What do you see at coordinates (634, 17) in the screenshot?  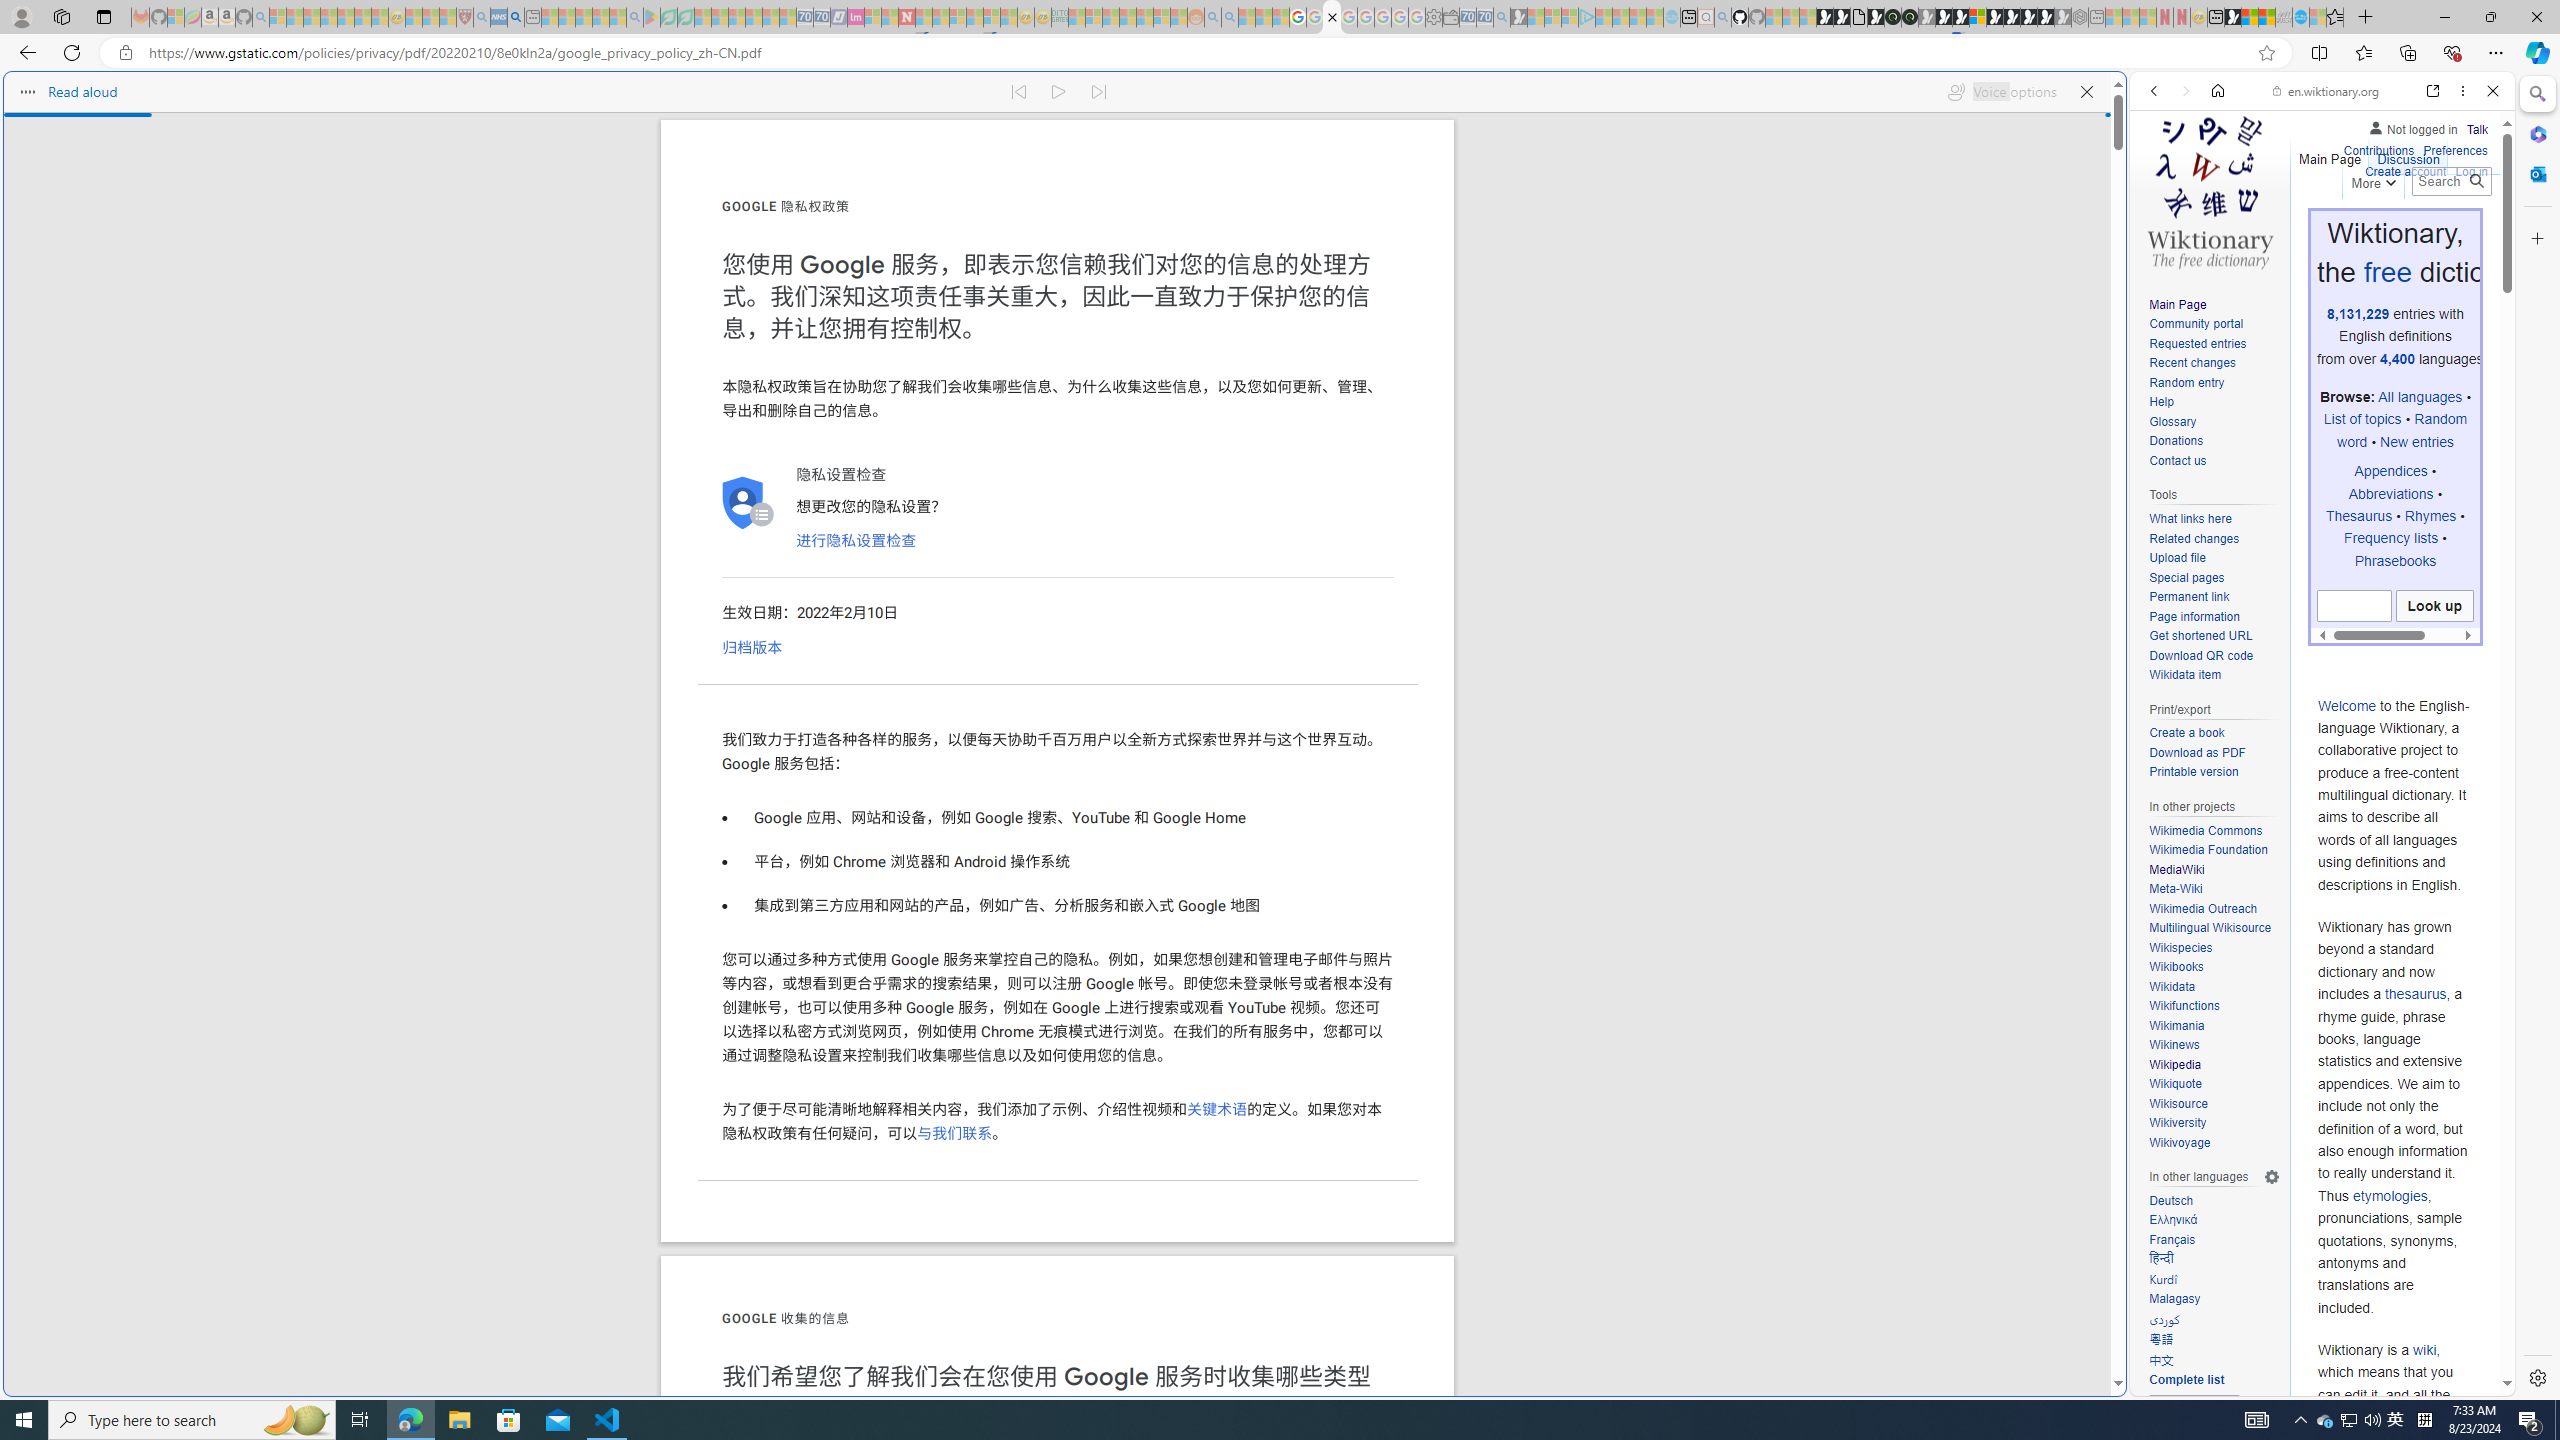 I see `google - Search - Sleeping` at bounding box center [634, 17].